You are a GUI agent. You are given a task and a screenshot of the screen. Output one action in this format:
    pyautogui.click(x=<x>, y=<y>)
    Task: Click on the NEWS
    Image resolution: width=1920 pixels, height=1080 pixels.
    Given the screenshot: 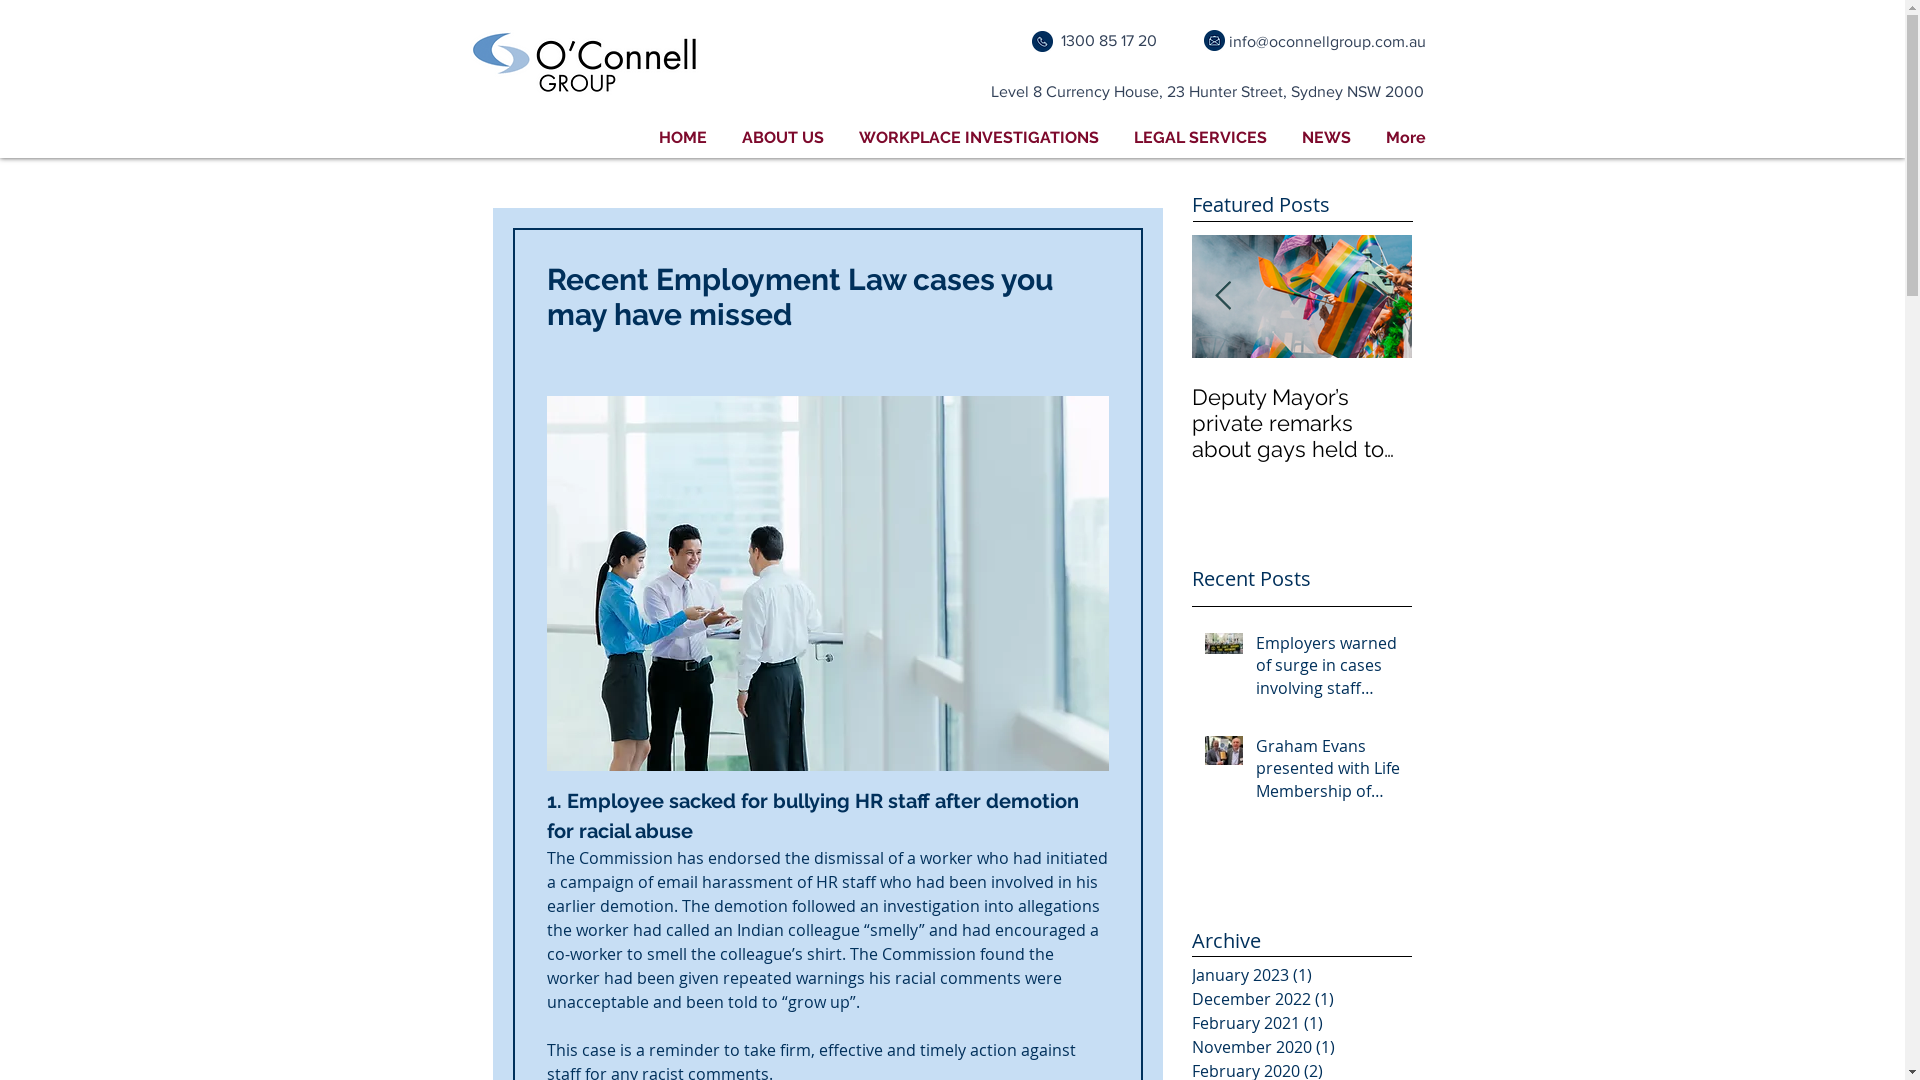 What is the action you would take?
    pyautogui.click(x=1326, y=138)
    